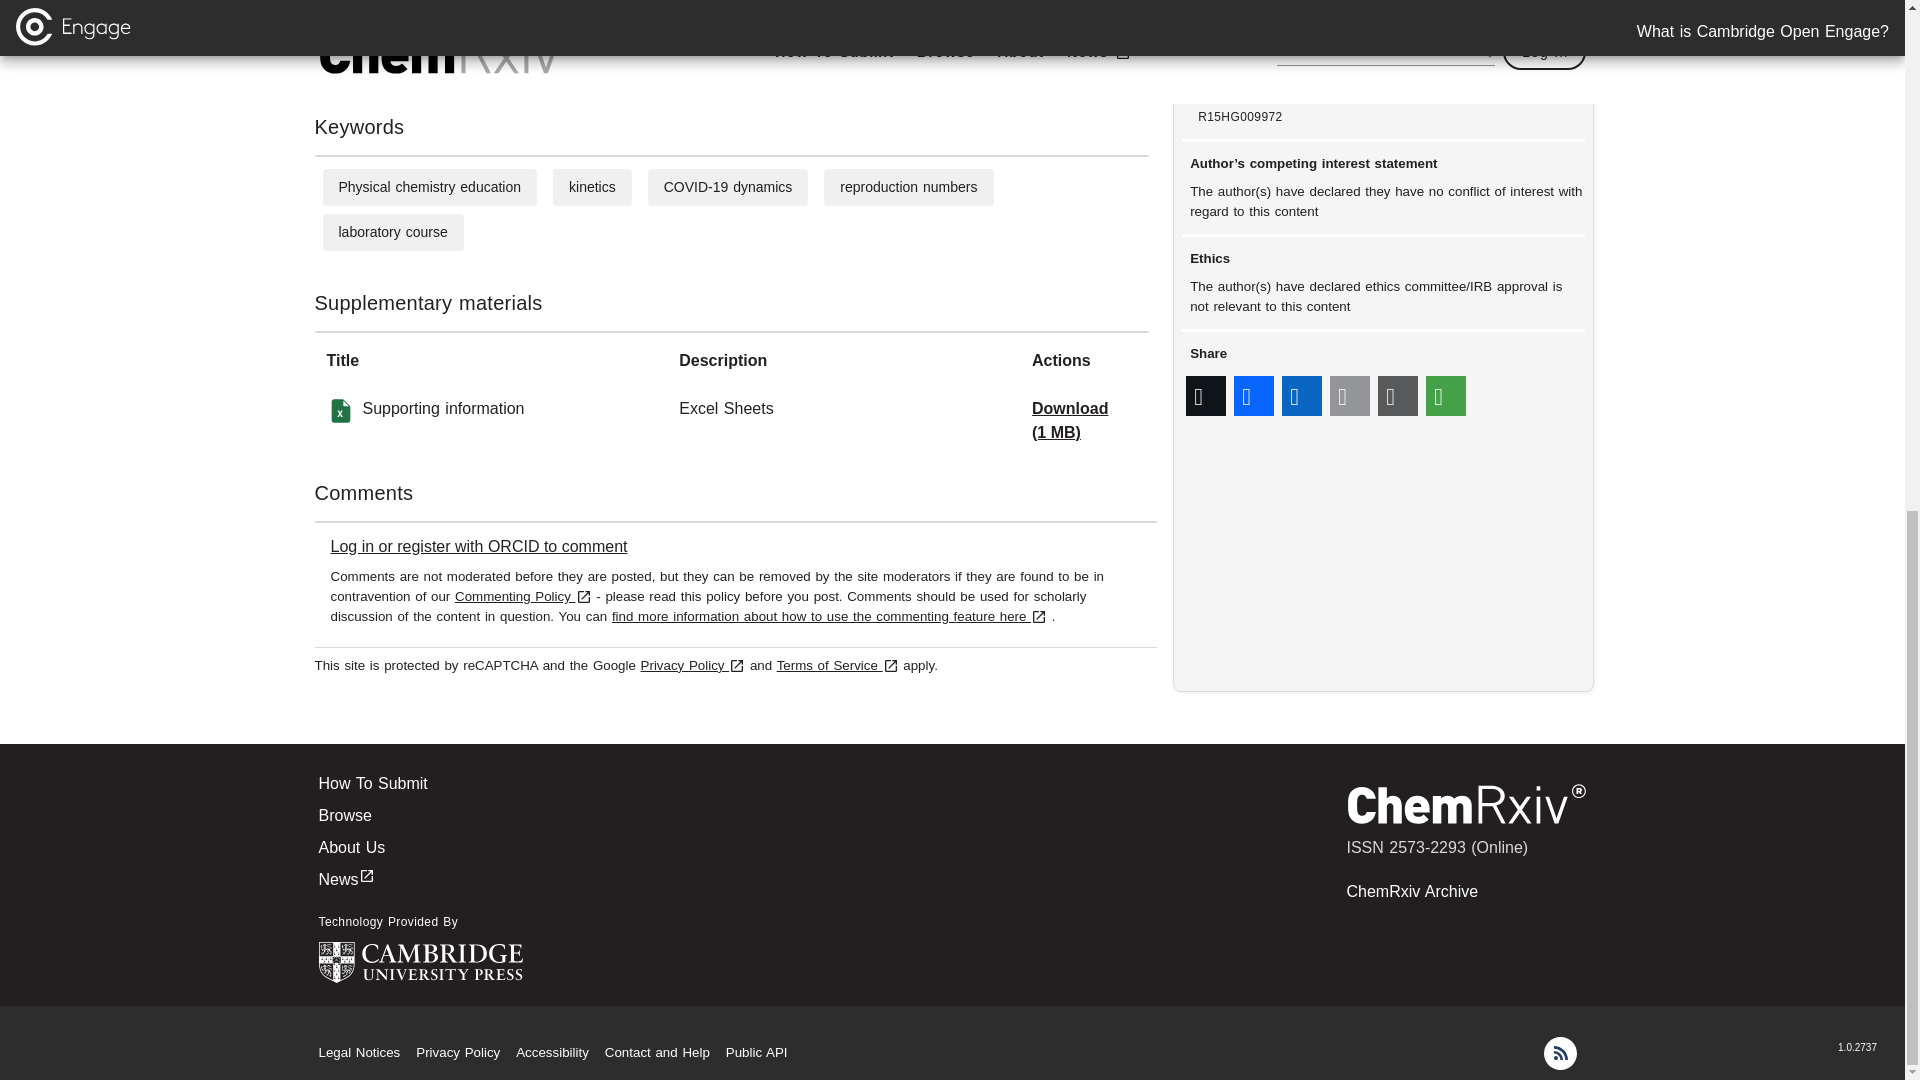 The height and width of the screenshot is (1080, 1920). What do you see at coordinates (392, 231) in the screenshot?
I see `laboratory course` at bounding box center [392, 231].